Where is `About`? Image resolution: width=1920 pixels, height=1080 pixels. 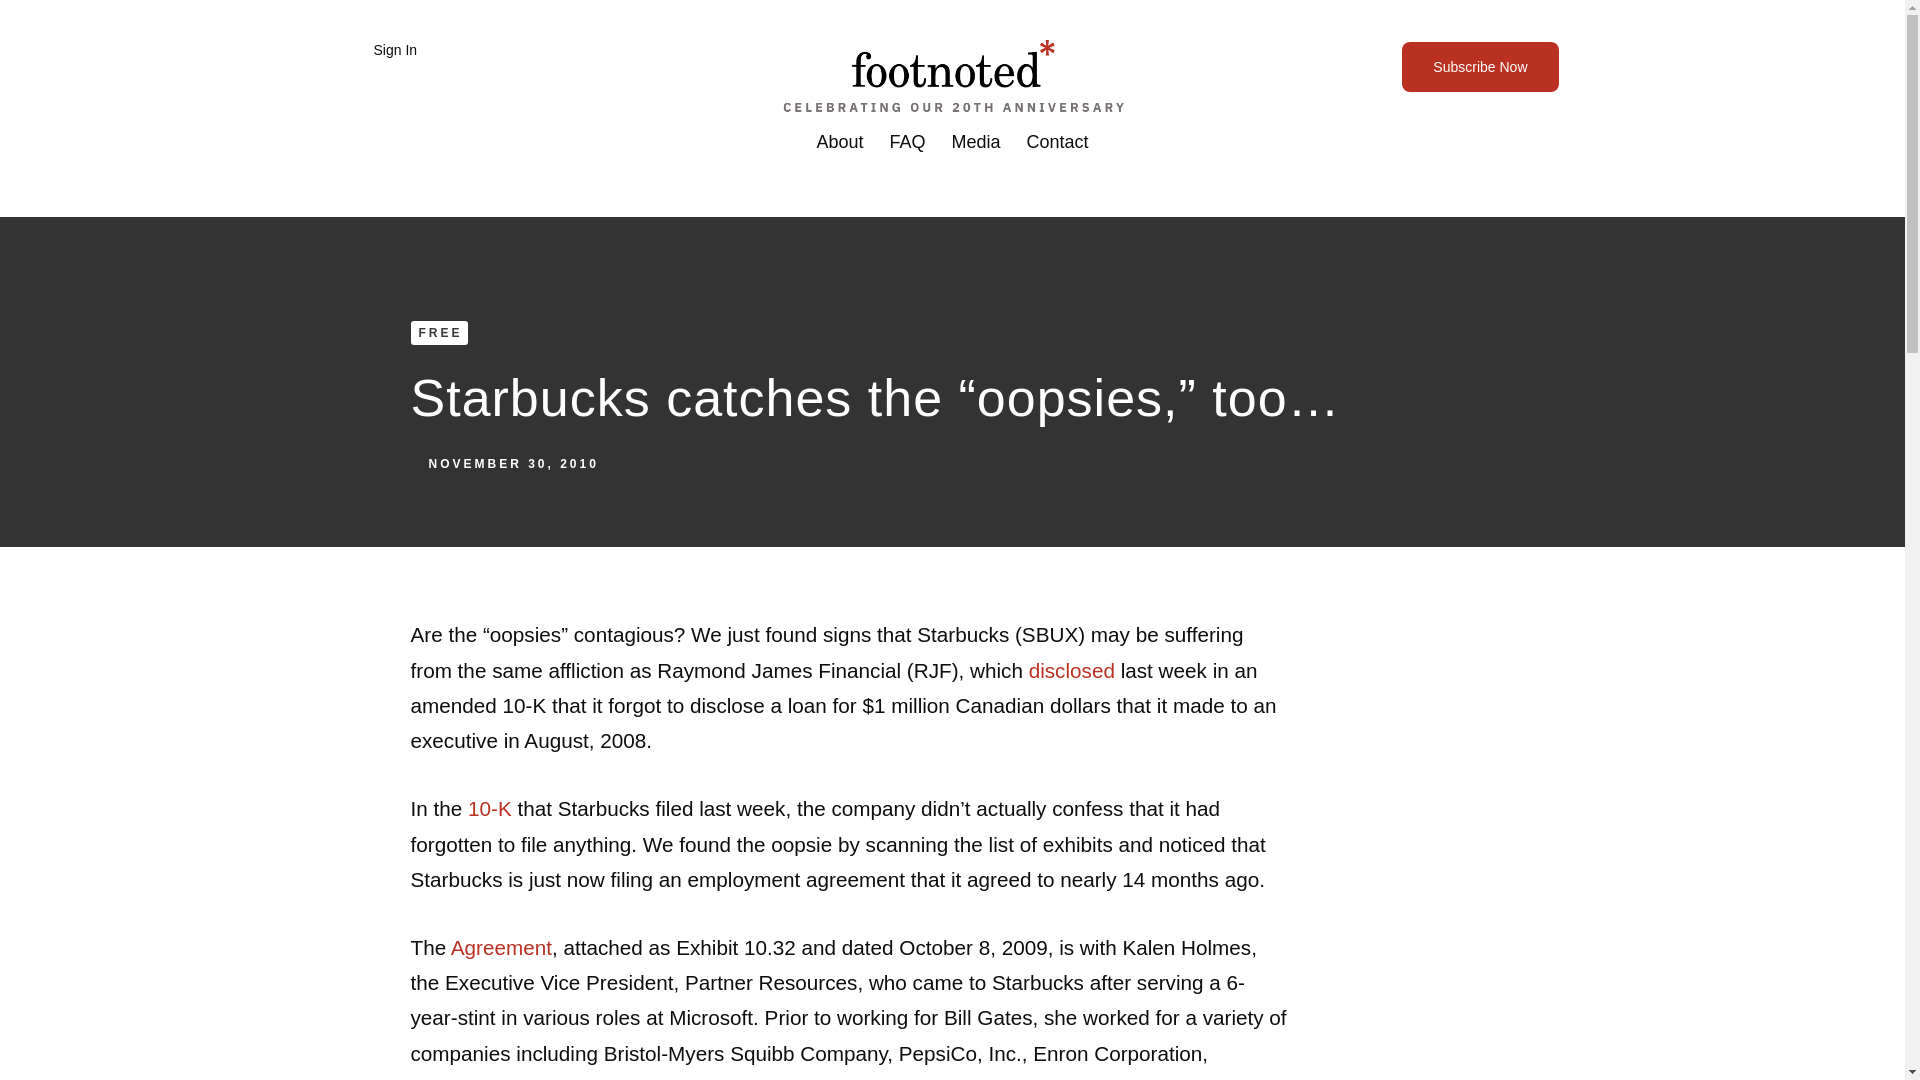 About is located at coordinates (838, 142).